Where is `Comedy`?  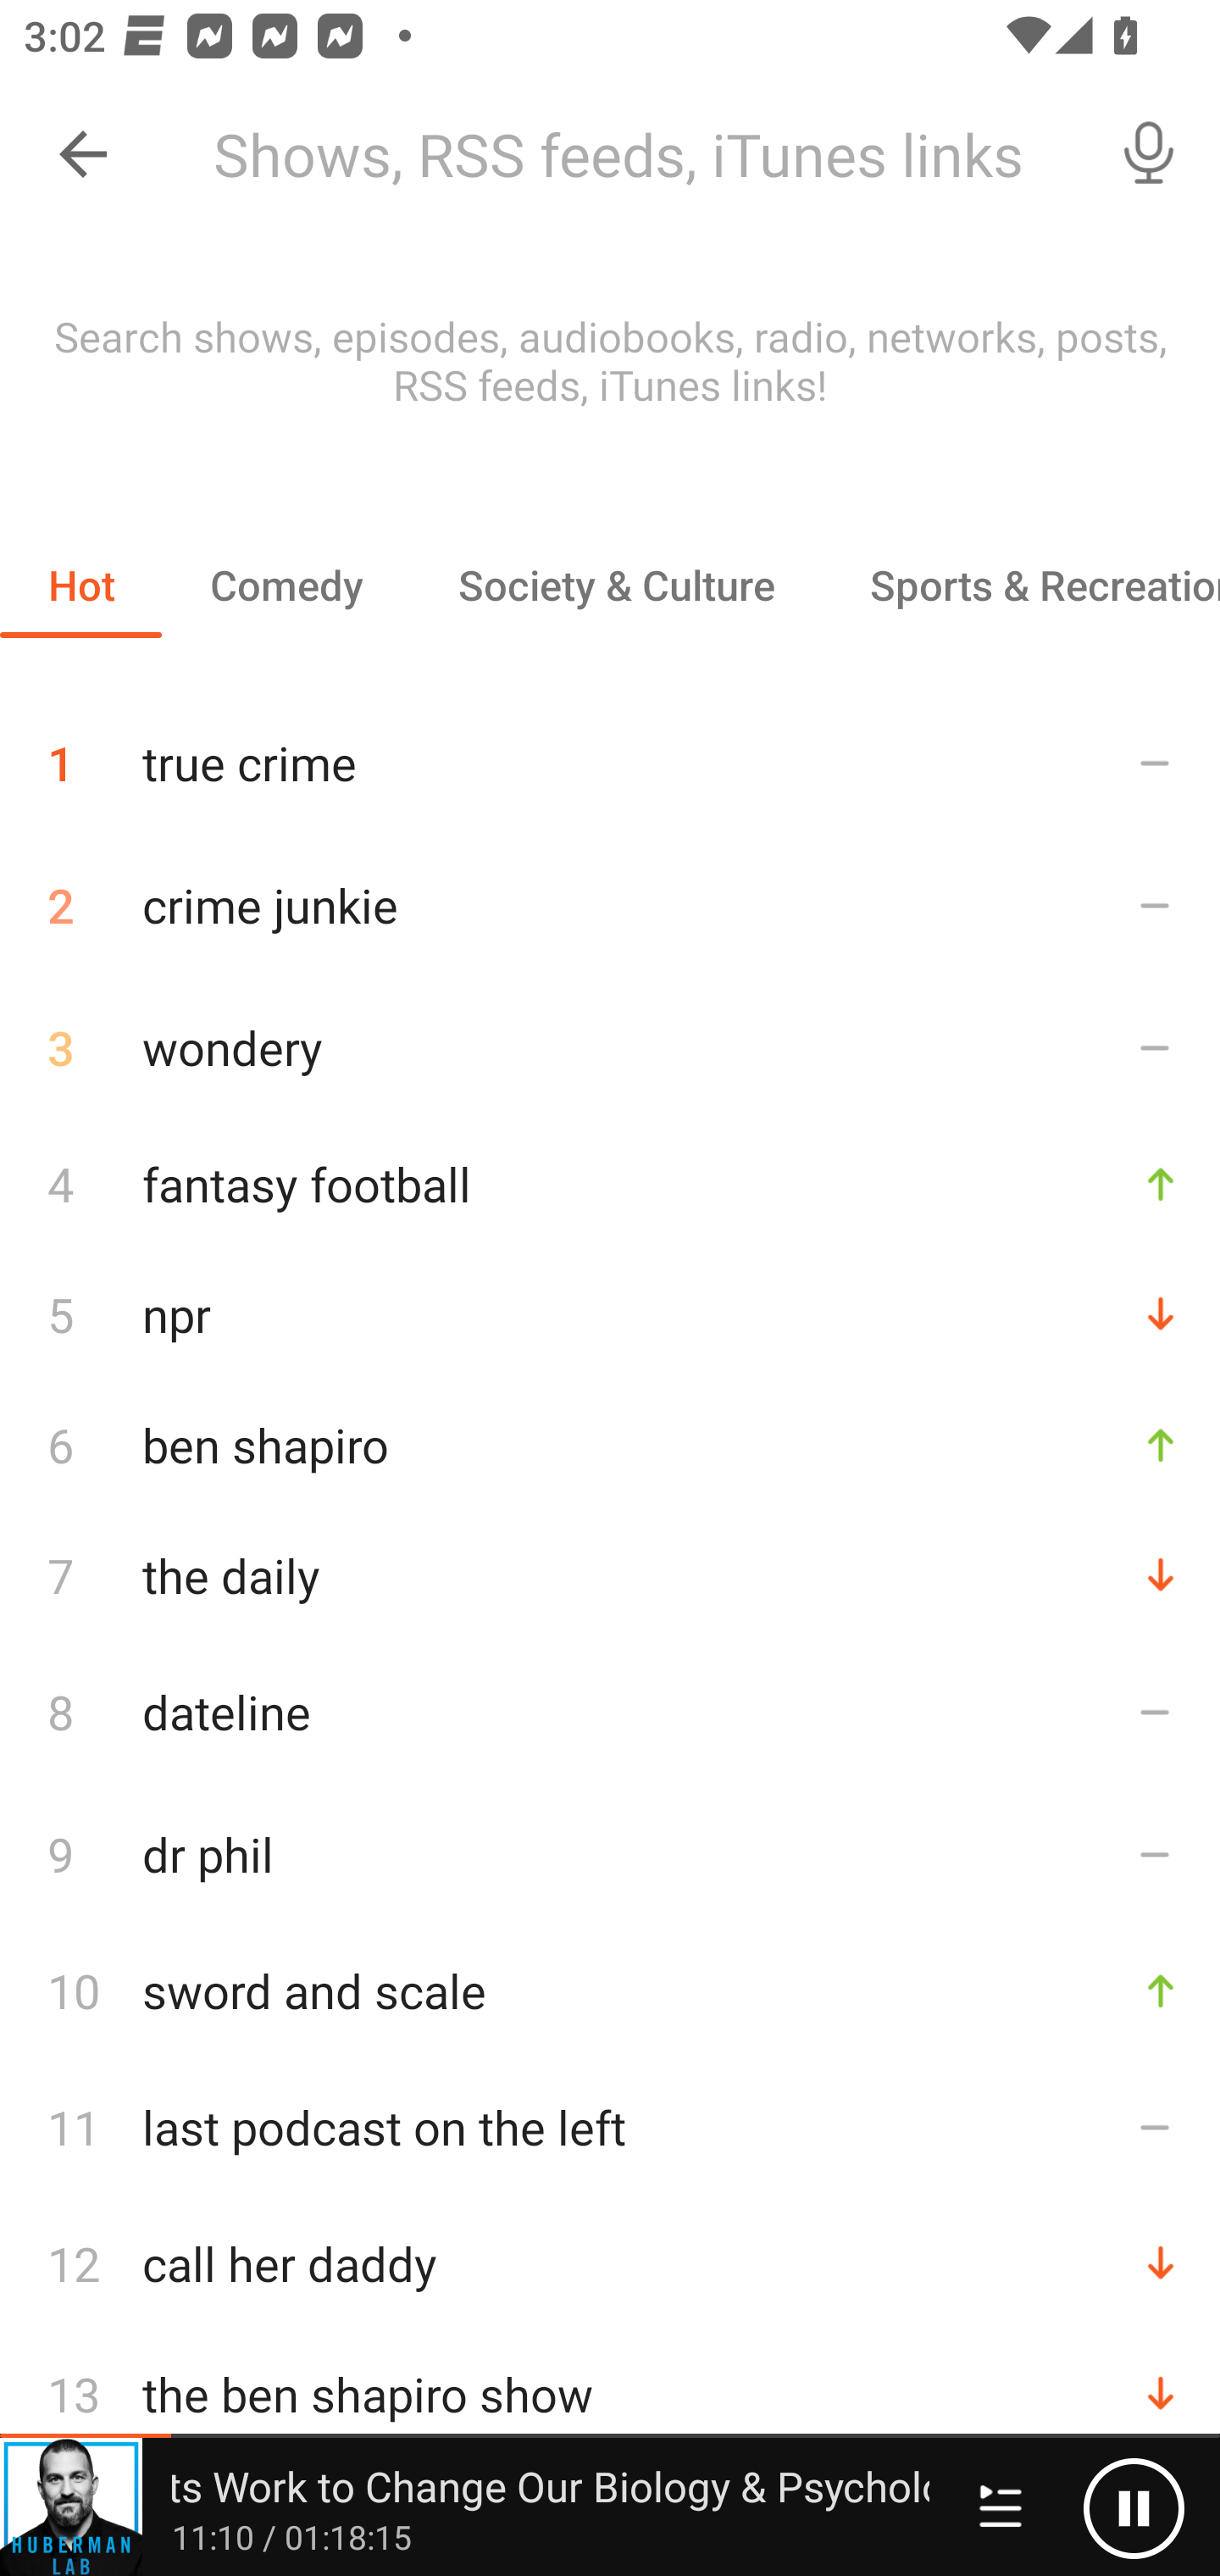 Comedy is located at coordinates (286, 585).